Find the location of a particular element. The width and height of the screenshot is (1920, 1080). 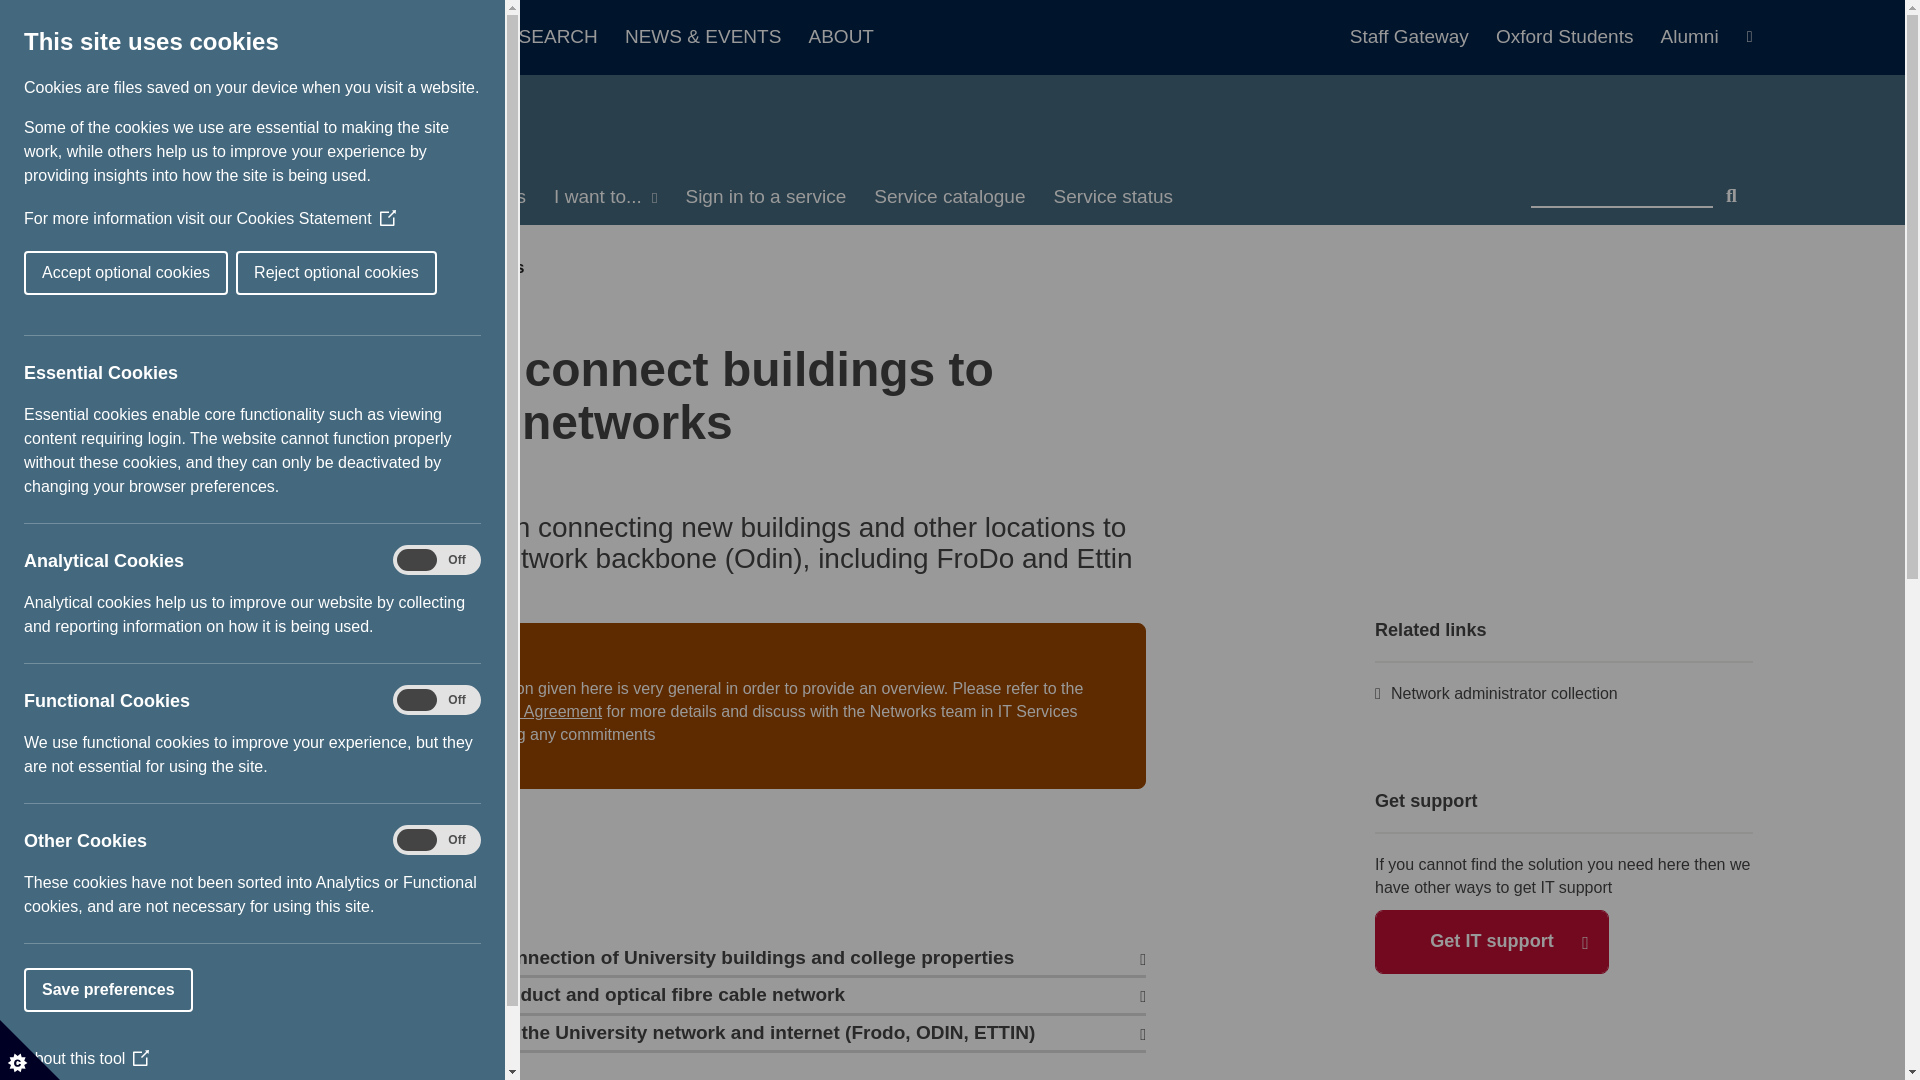

Accounts and passwords is located at coordinates (419, 196).